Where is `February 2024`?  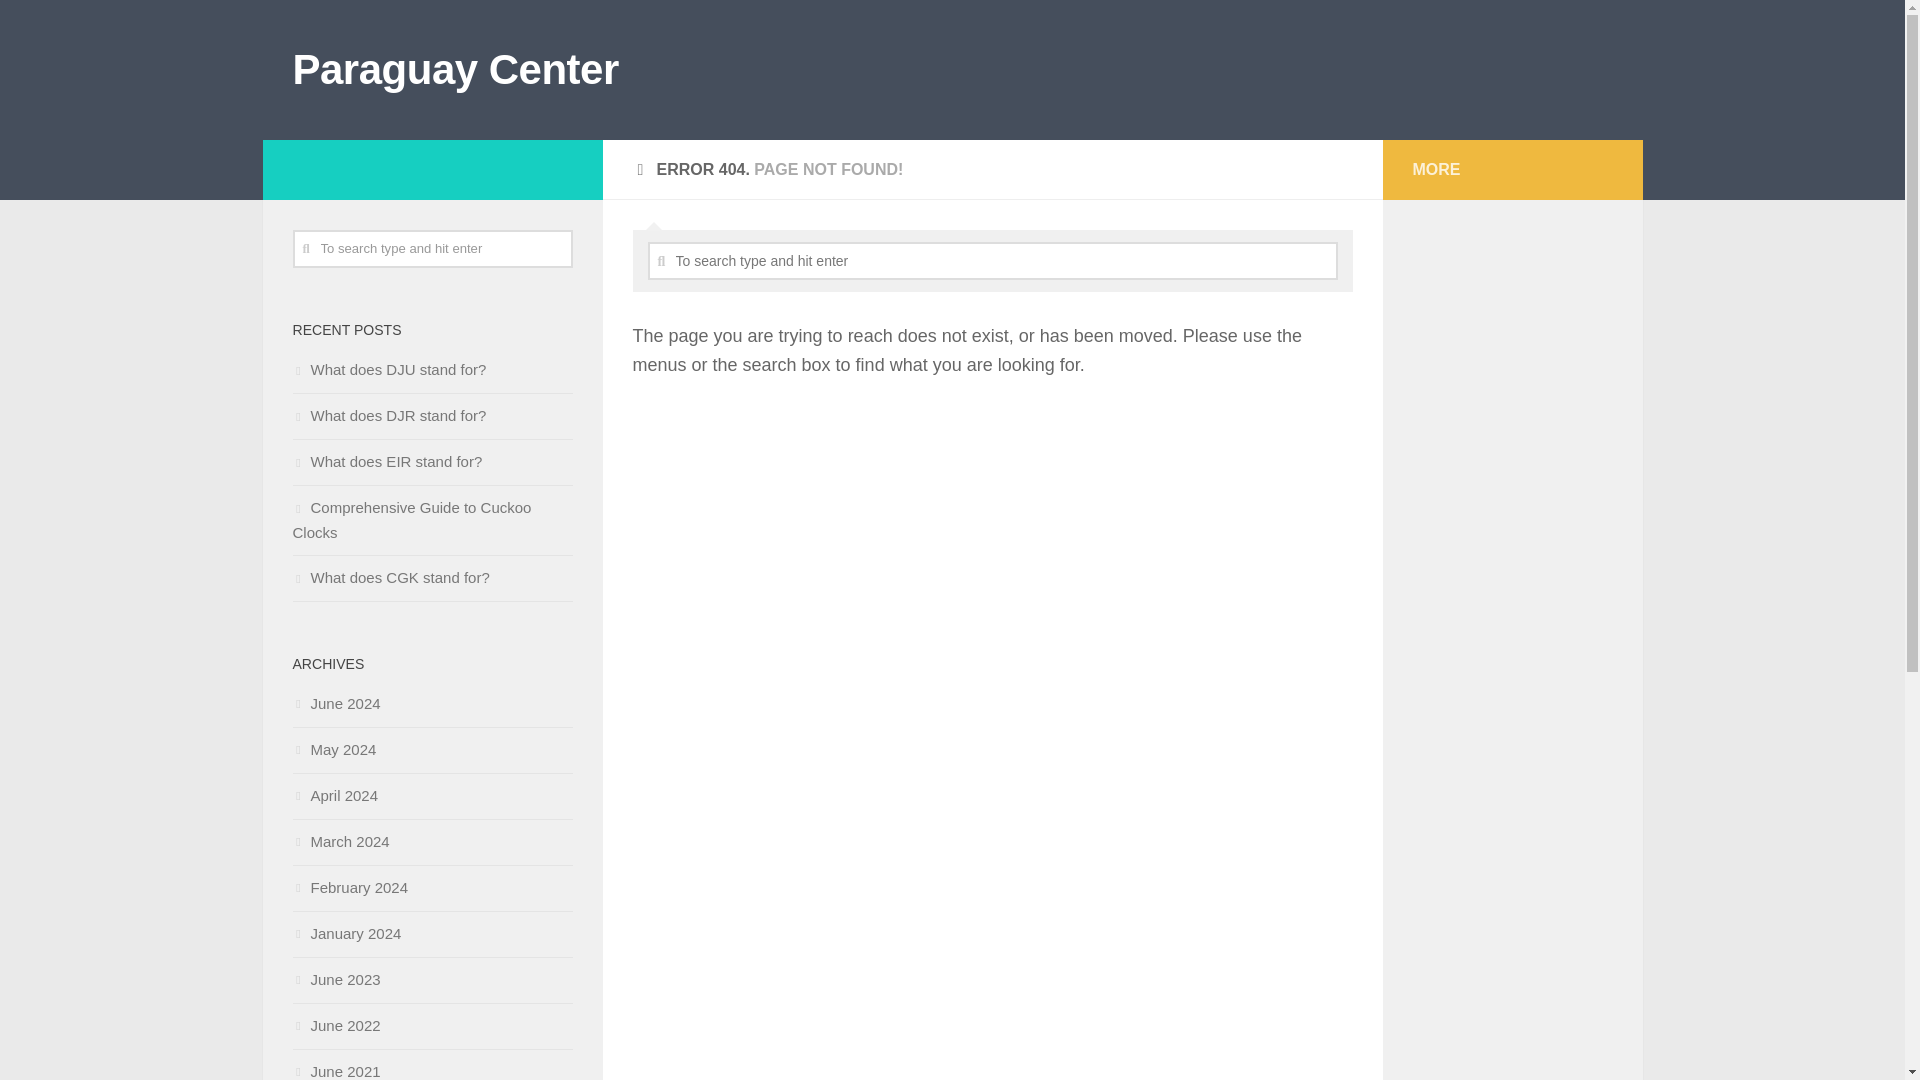
February 2024 is located at coordinates (349, 888).